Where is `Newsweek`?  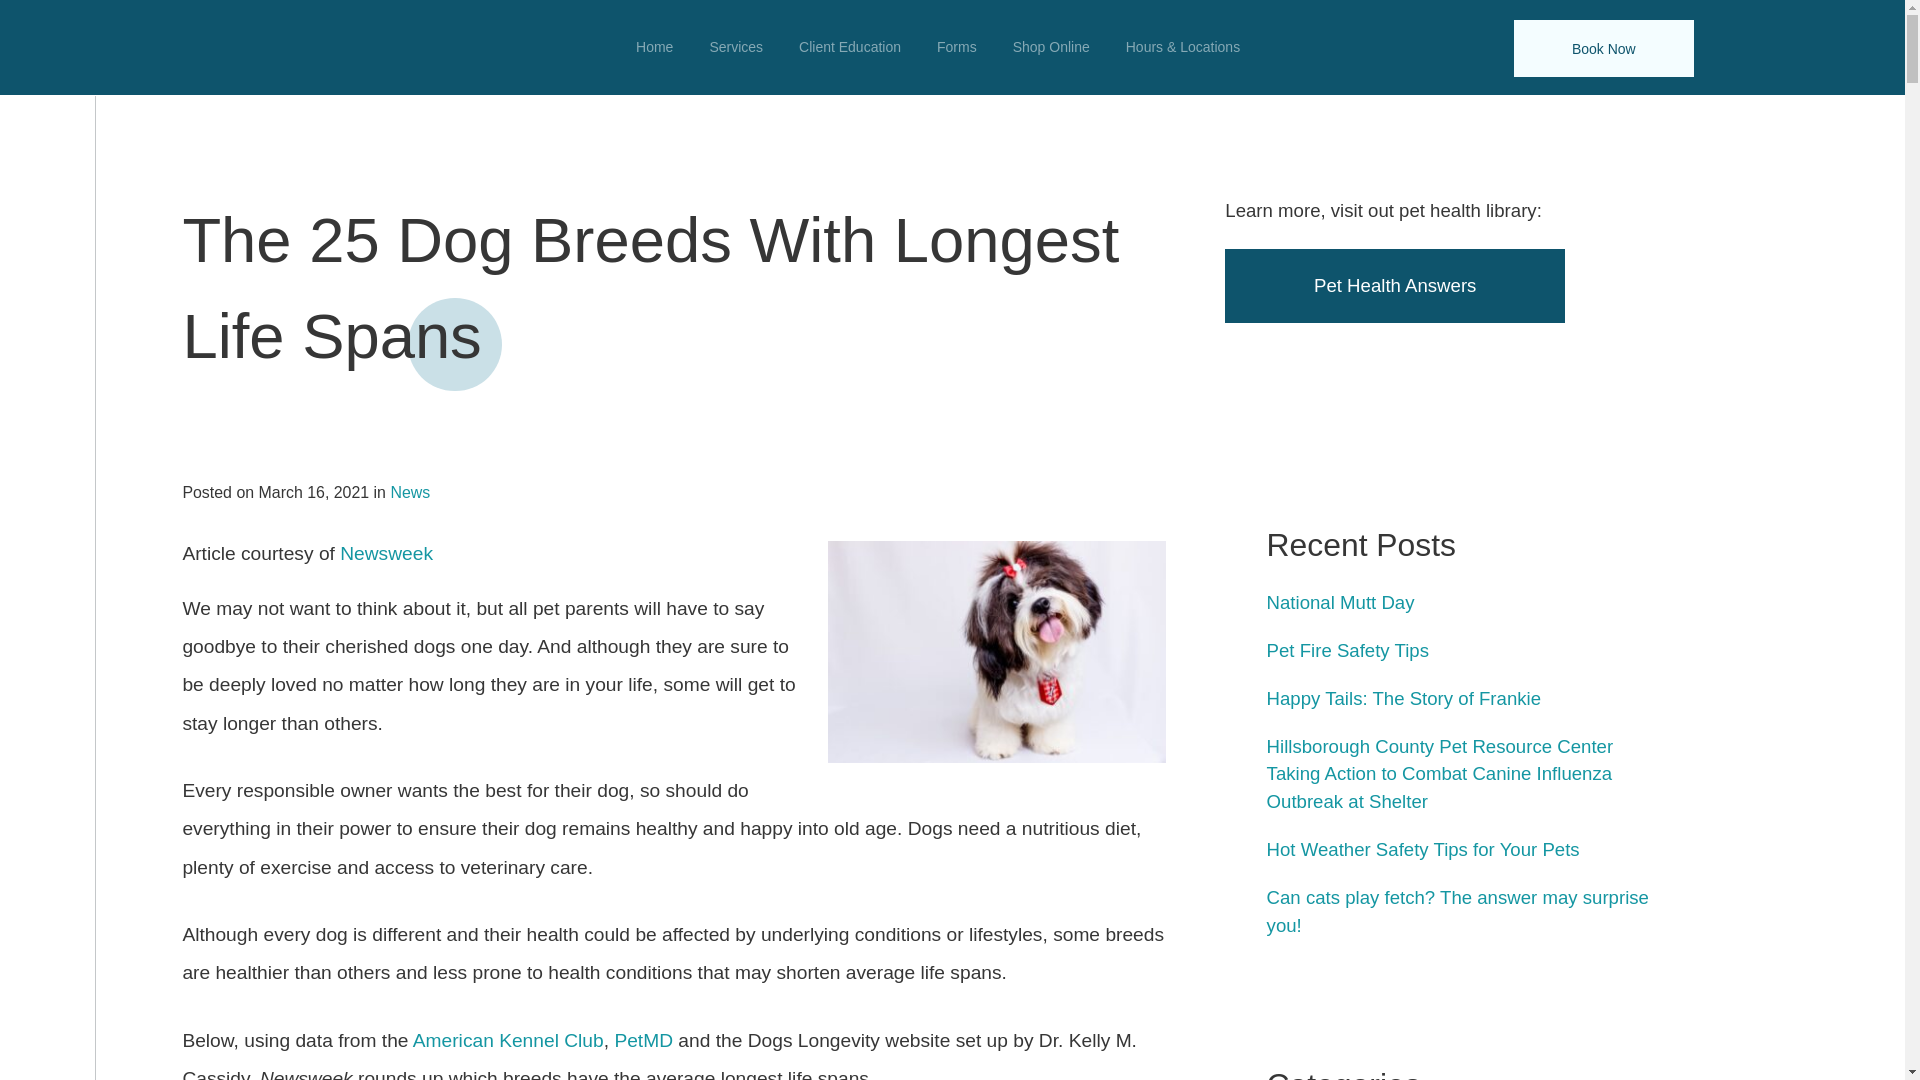 Newsweek is located at coordinates (386, 553).